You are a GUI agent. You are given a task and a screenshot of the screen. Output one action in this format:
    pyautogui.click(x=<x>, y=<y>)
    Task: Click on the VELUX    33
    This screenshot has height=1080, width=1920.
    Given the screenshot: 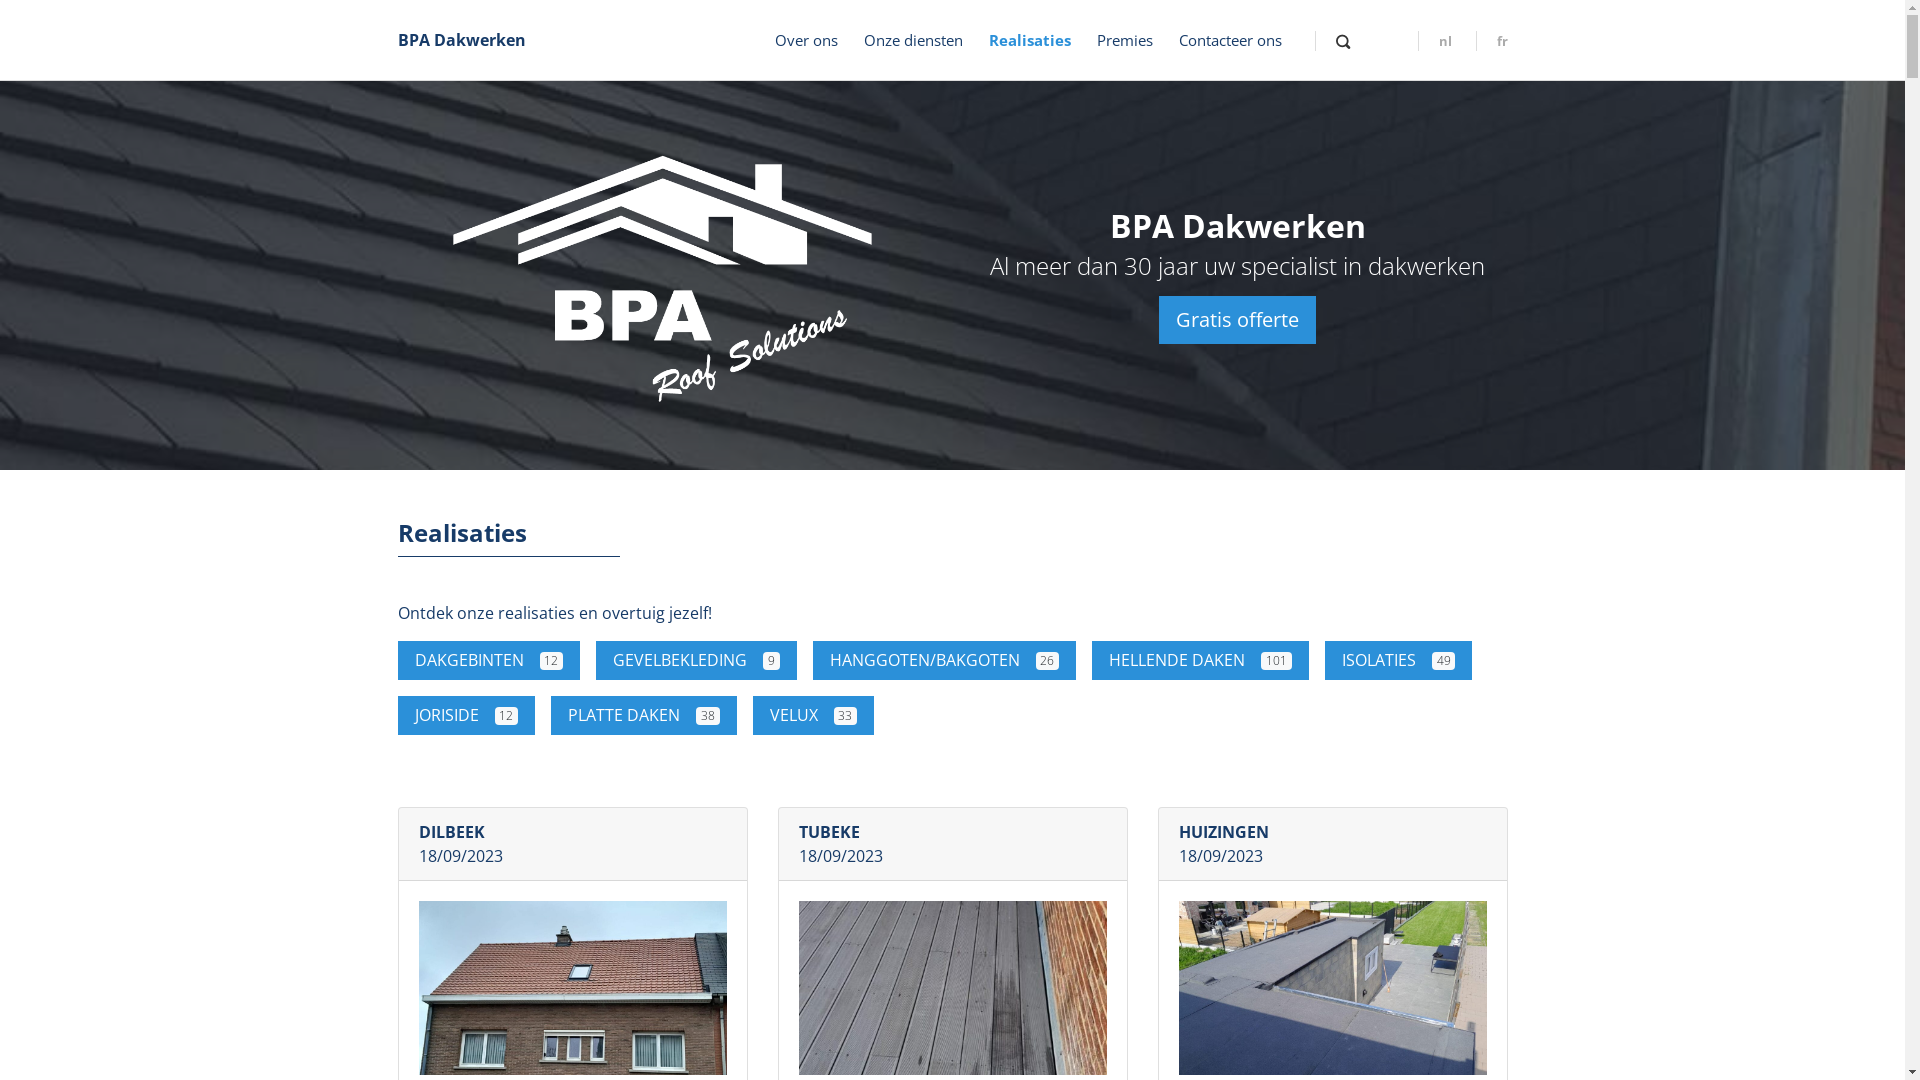 What is the action you would take?
    pyautogui.click(x=814, y=716)
    